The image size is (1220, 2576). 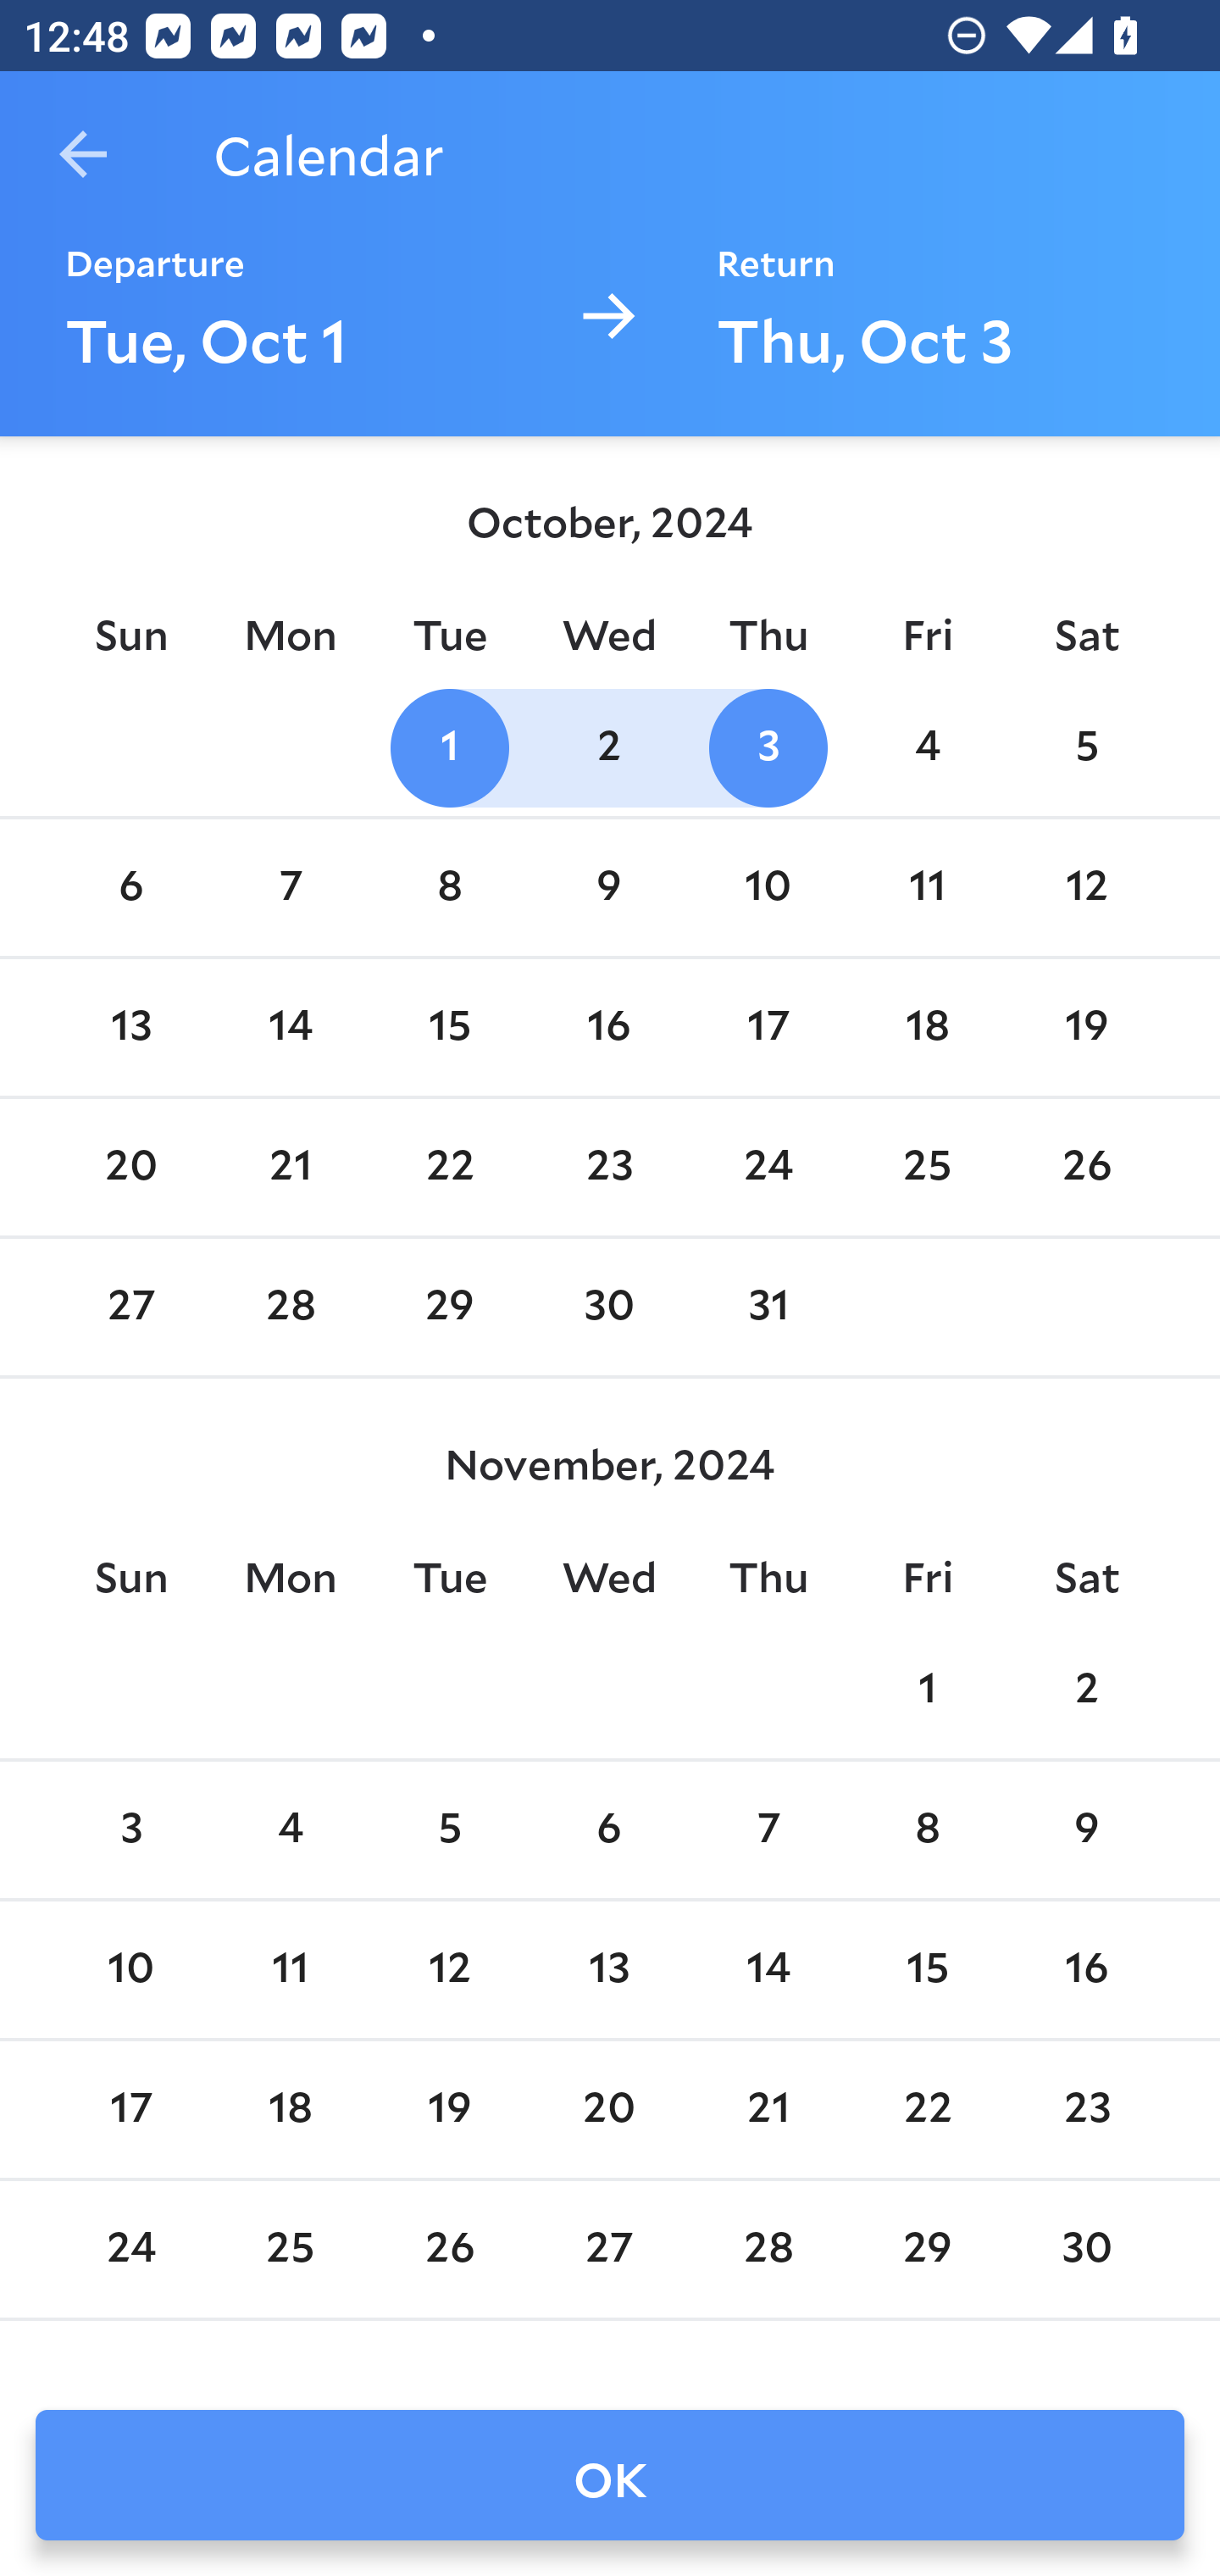 What do you see at coordinates (609, 1308) in the screenshot?
I see `30` at bounding box center [609, 1308].